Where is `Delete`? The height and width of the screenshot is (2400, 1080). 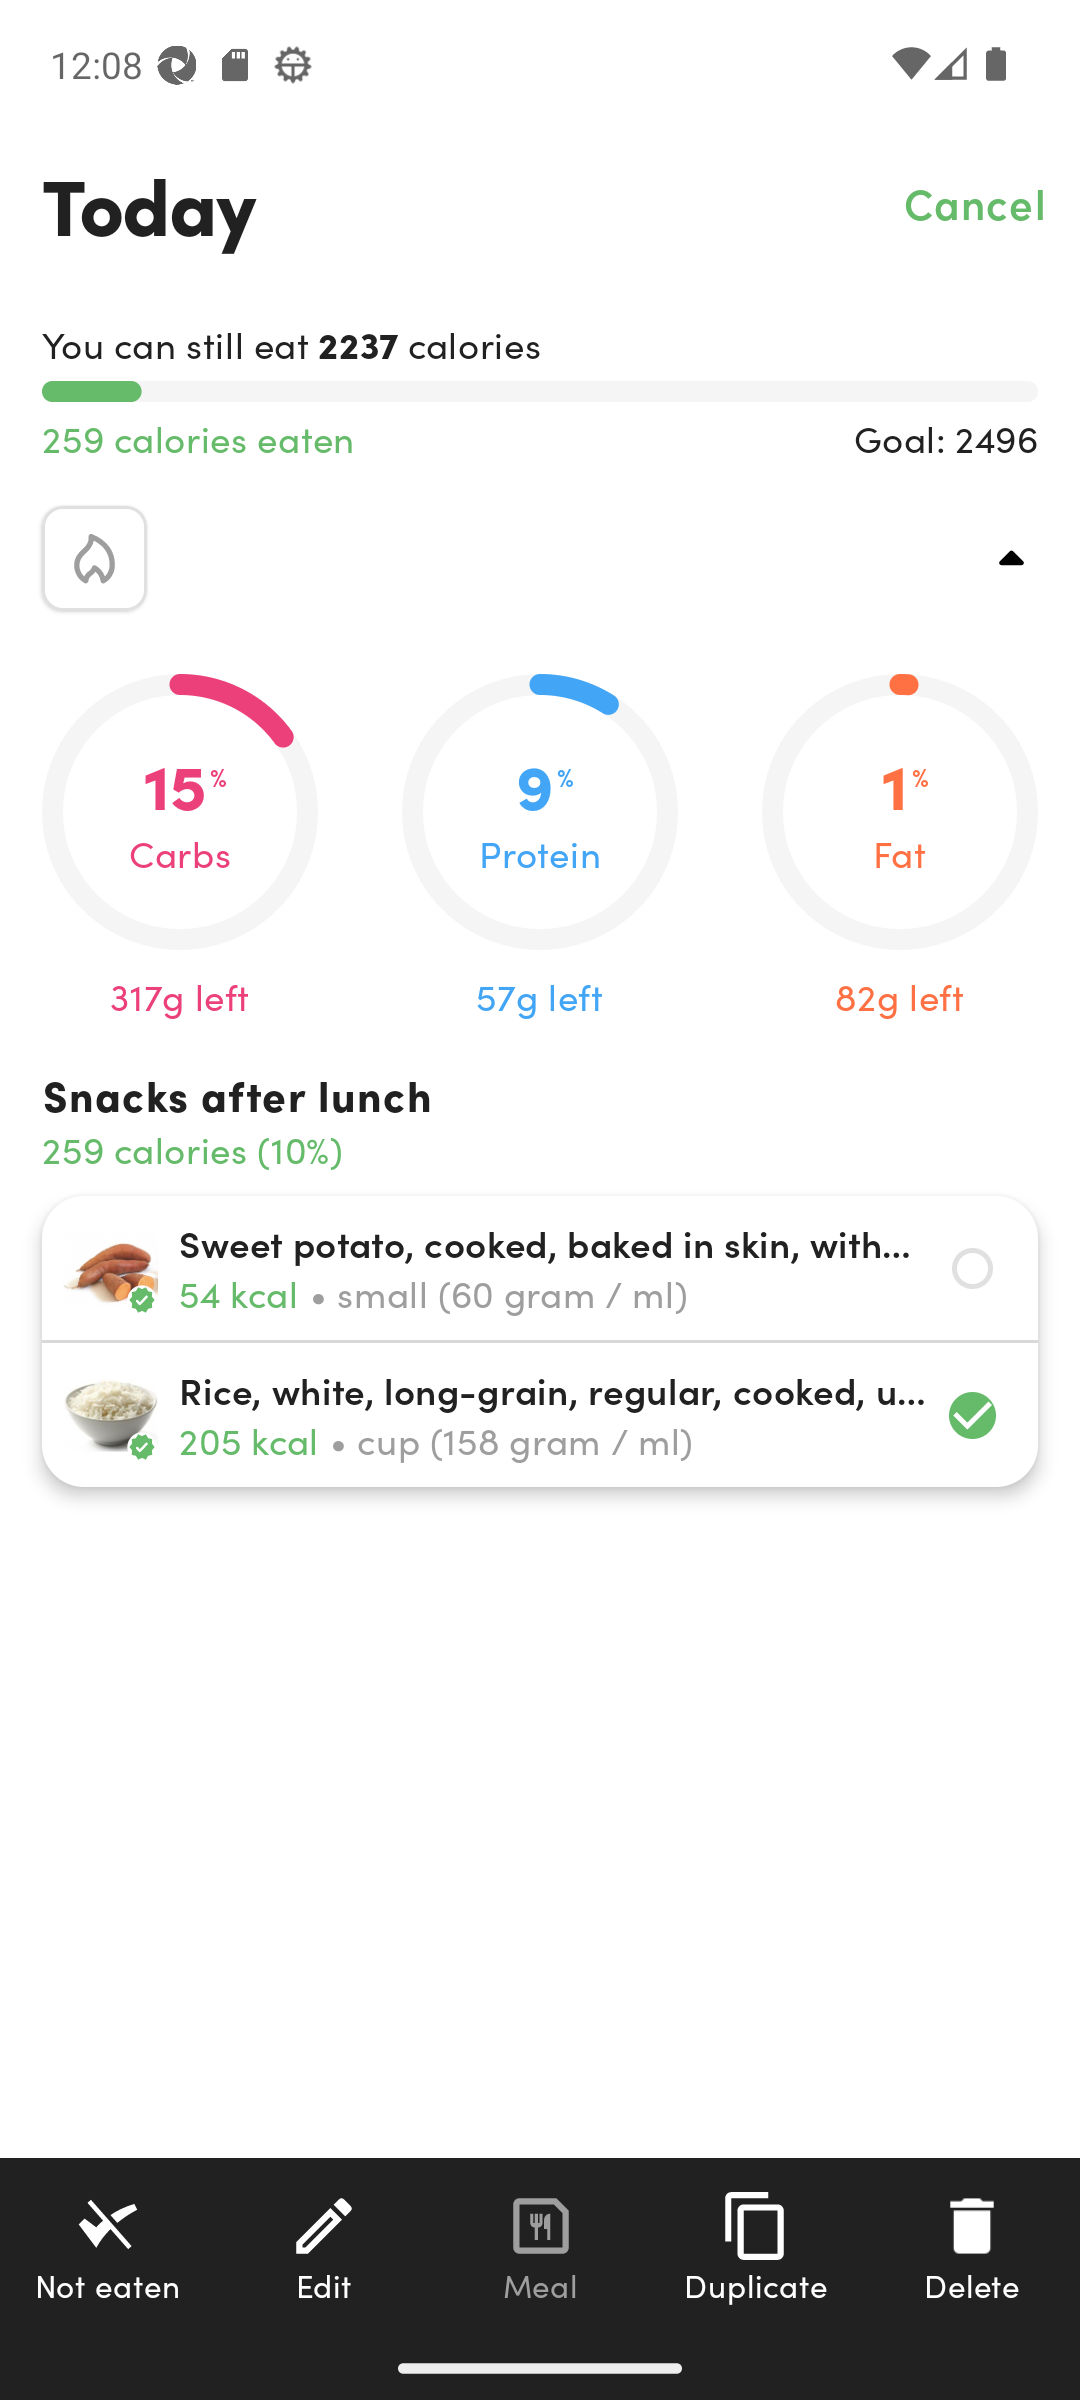 Delete is located at coordinates (972, 2247).